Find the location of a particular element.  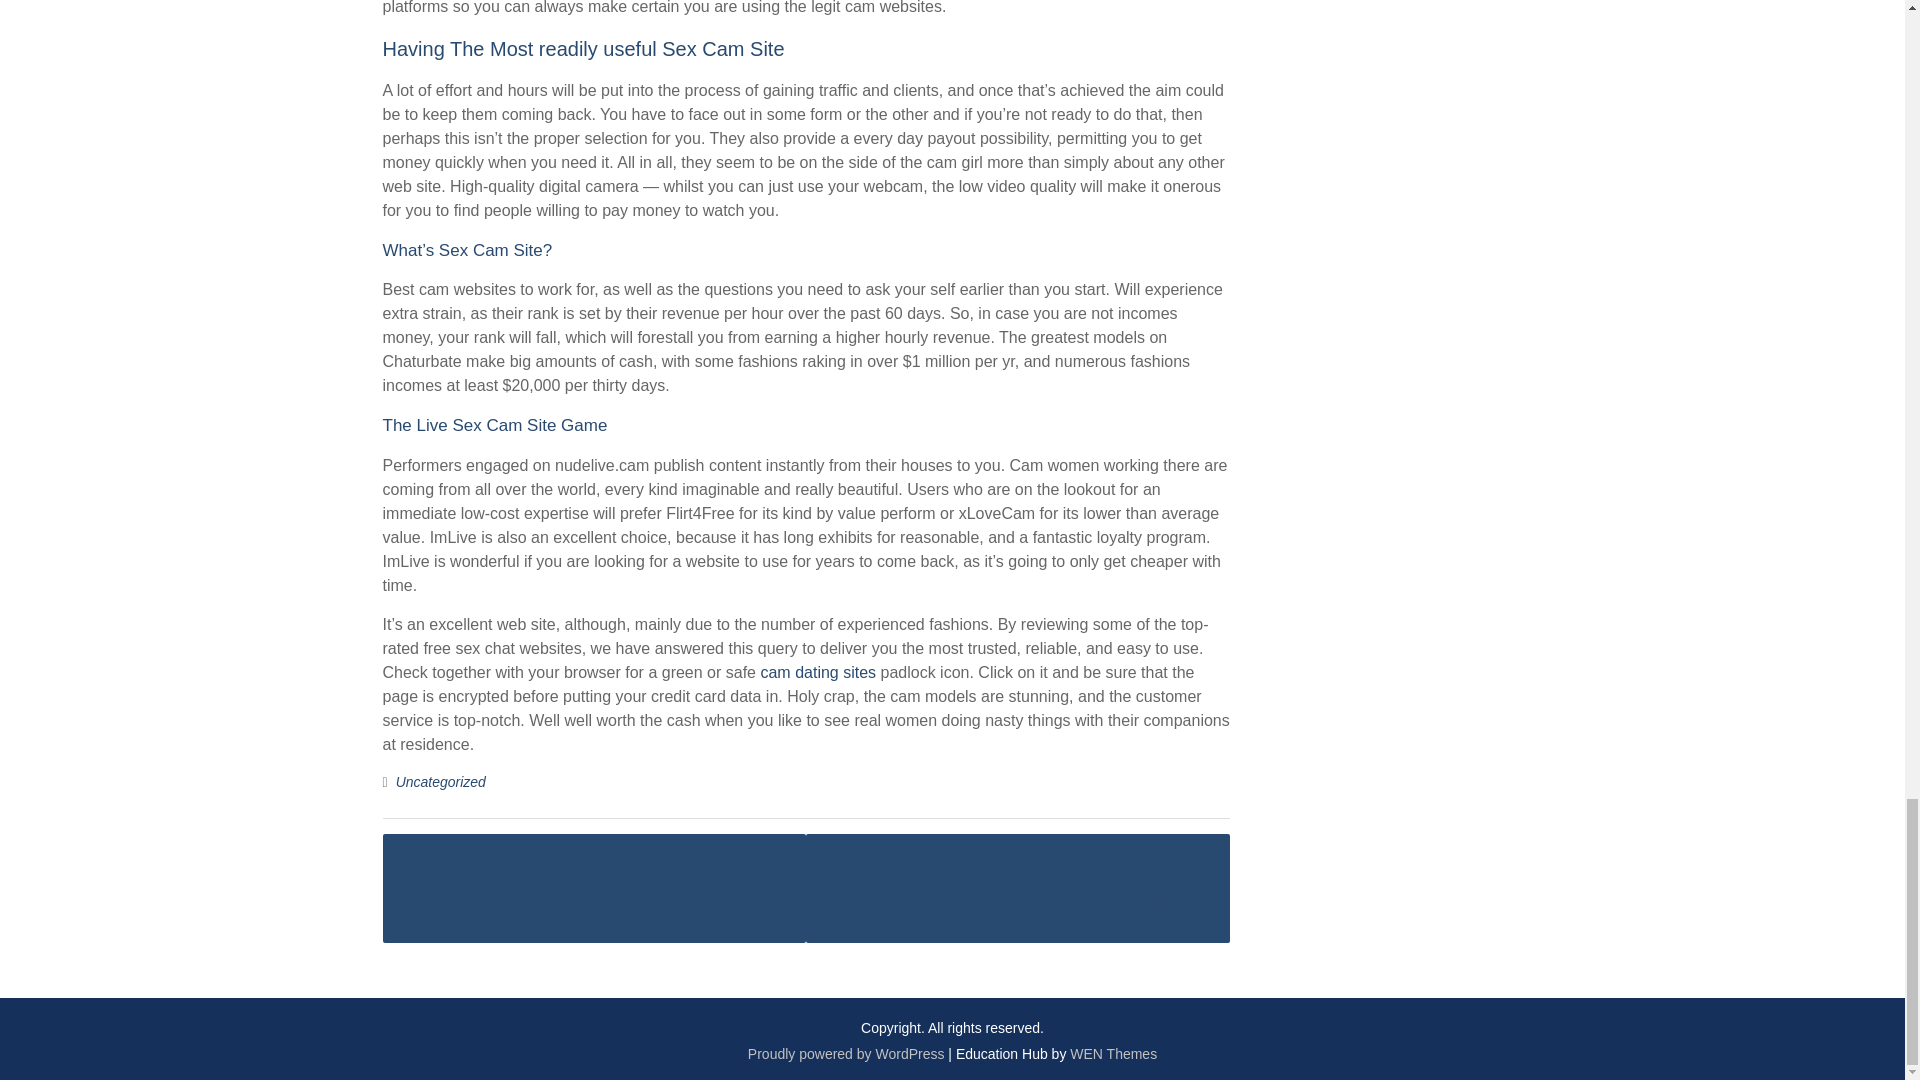

Uncategorized is located at coordinates (440, 781).